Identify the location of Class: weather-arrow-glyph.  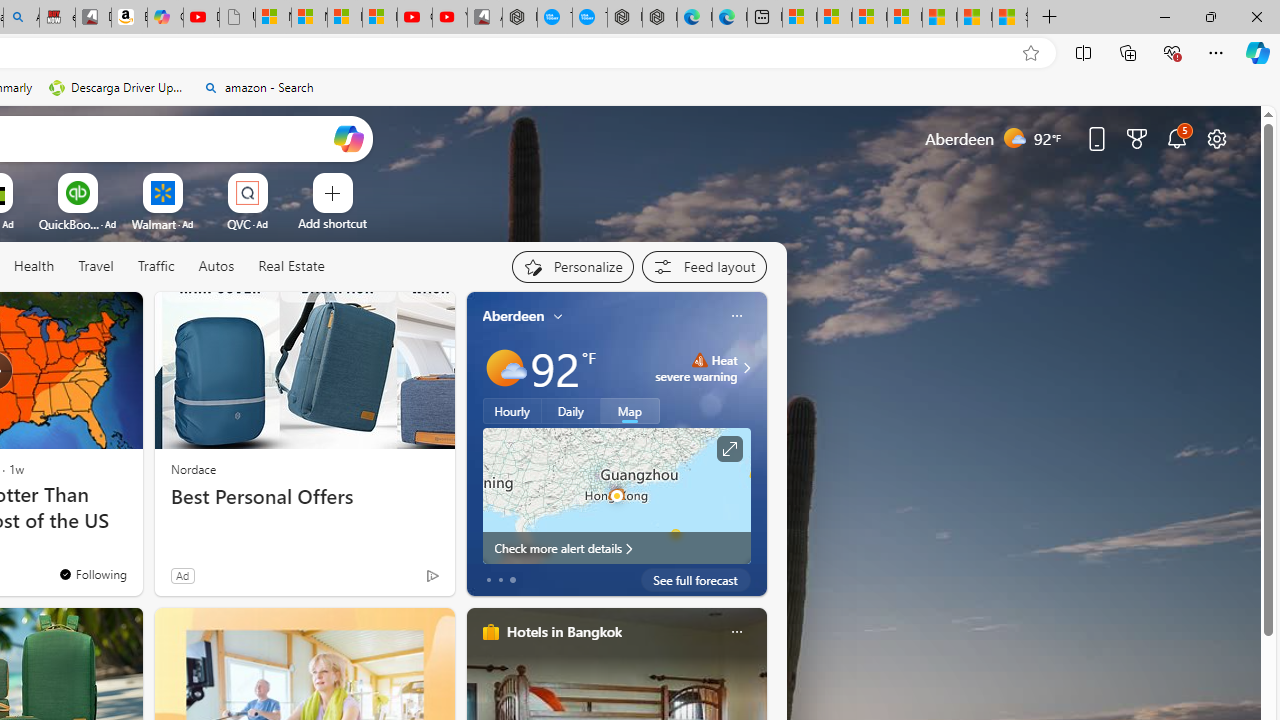
(746, 368).